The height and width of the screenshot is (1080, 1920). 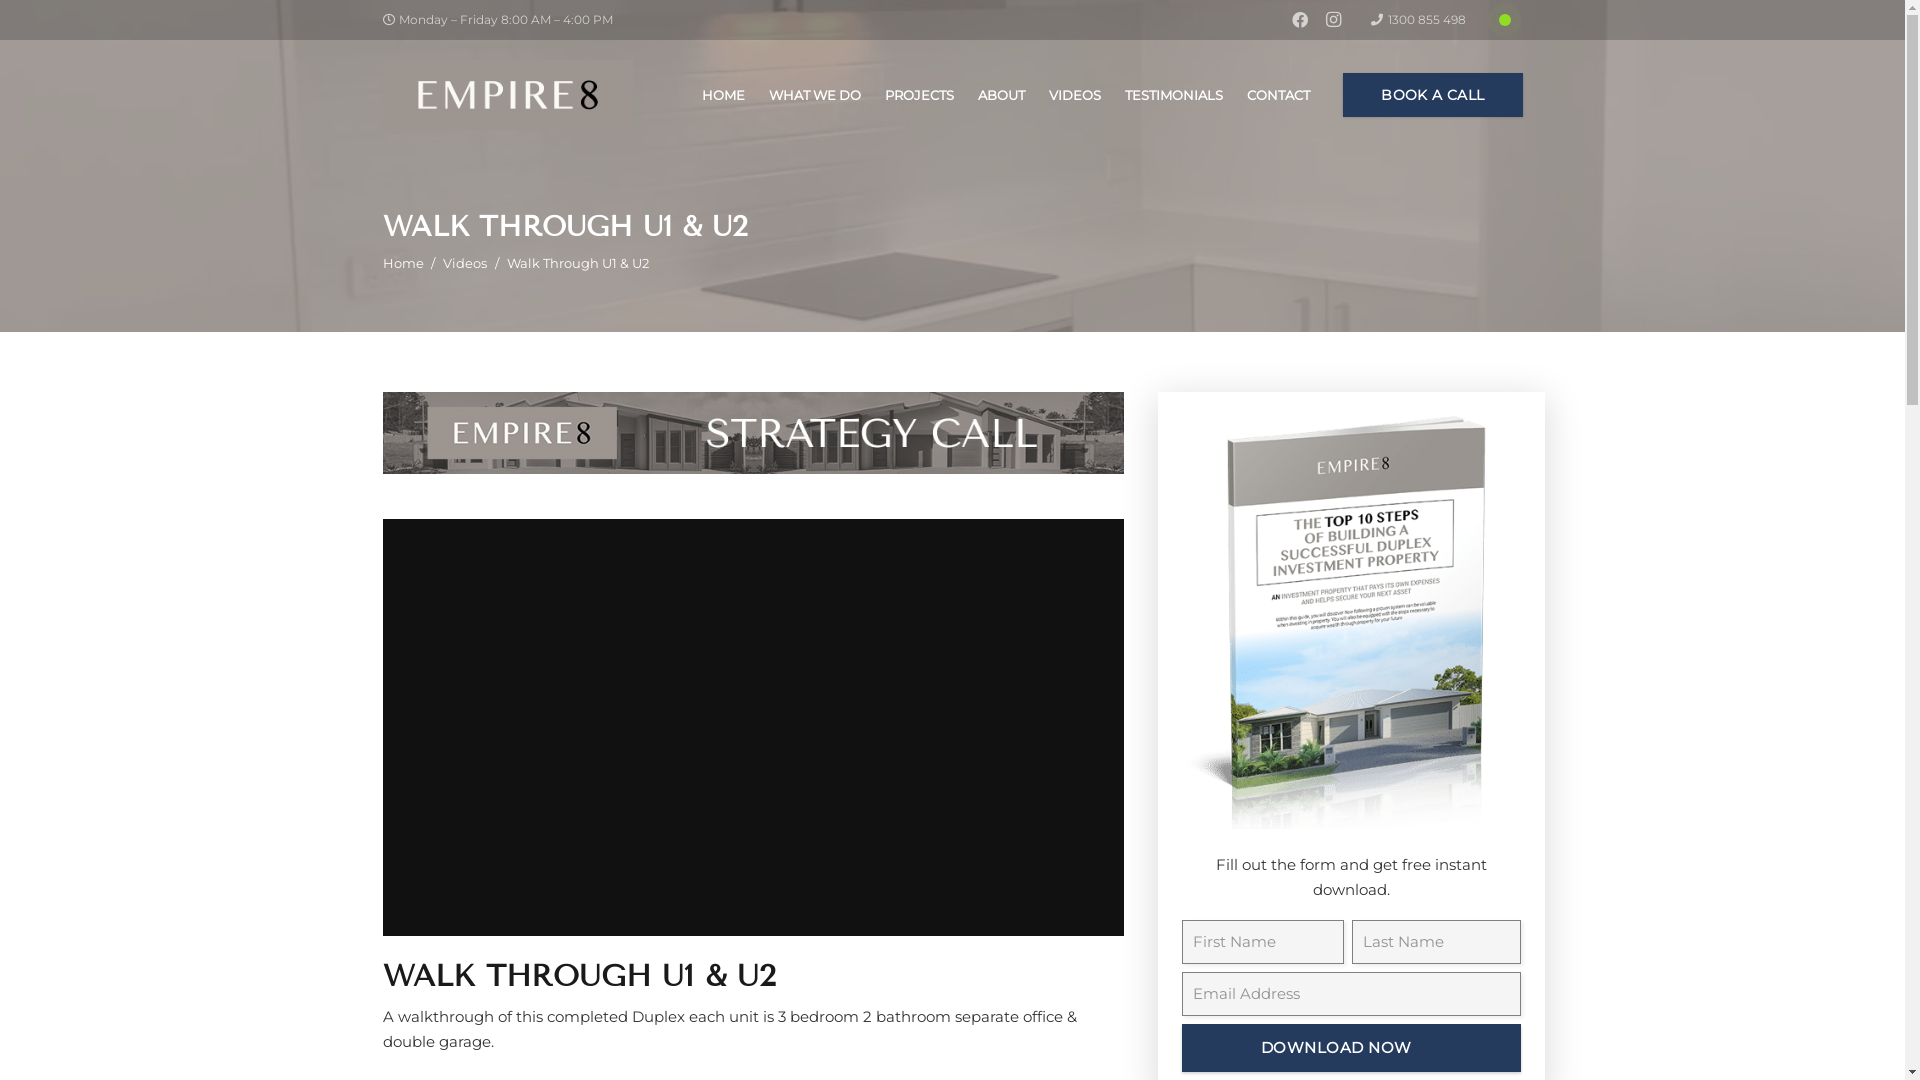 I want to click on Walk Through U1 & U2, so click(x=578, y=263).